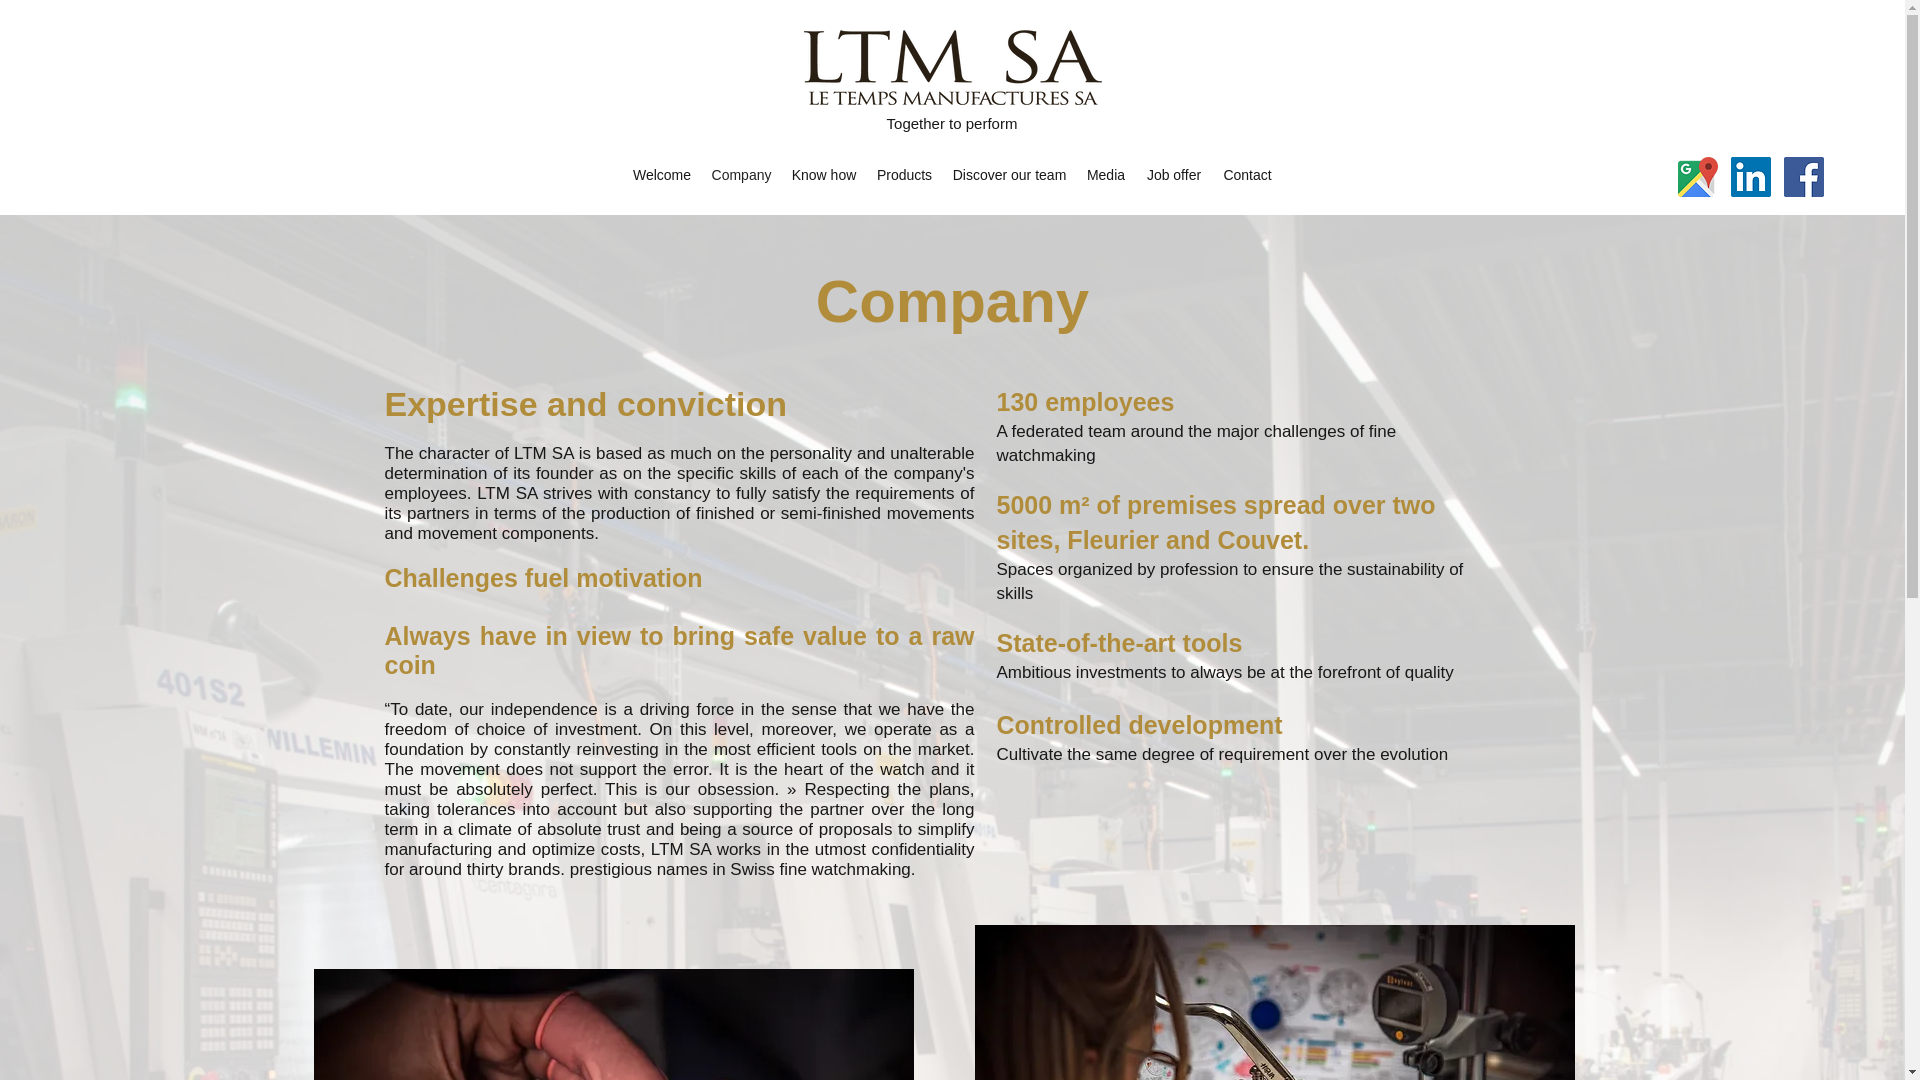  Describe the element at coordinates (614, 1024) in the screenshot. I see `LTM HD-2.jpg` at that location.